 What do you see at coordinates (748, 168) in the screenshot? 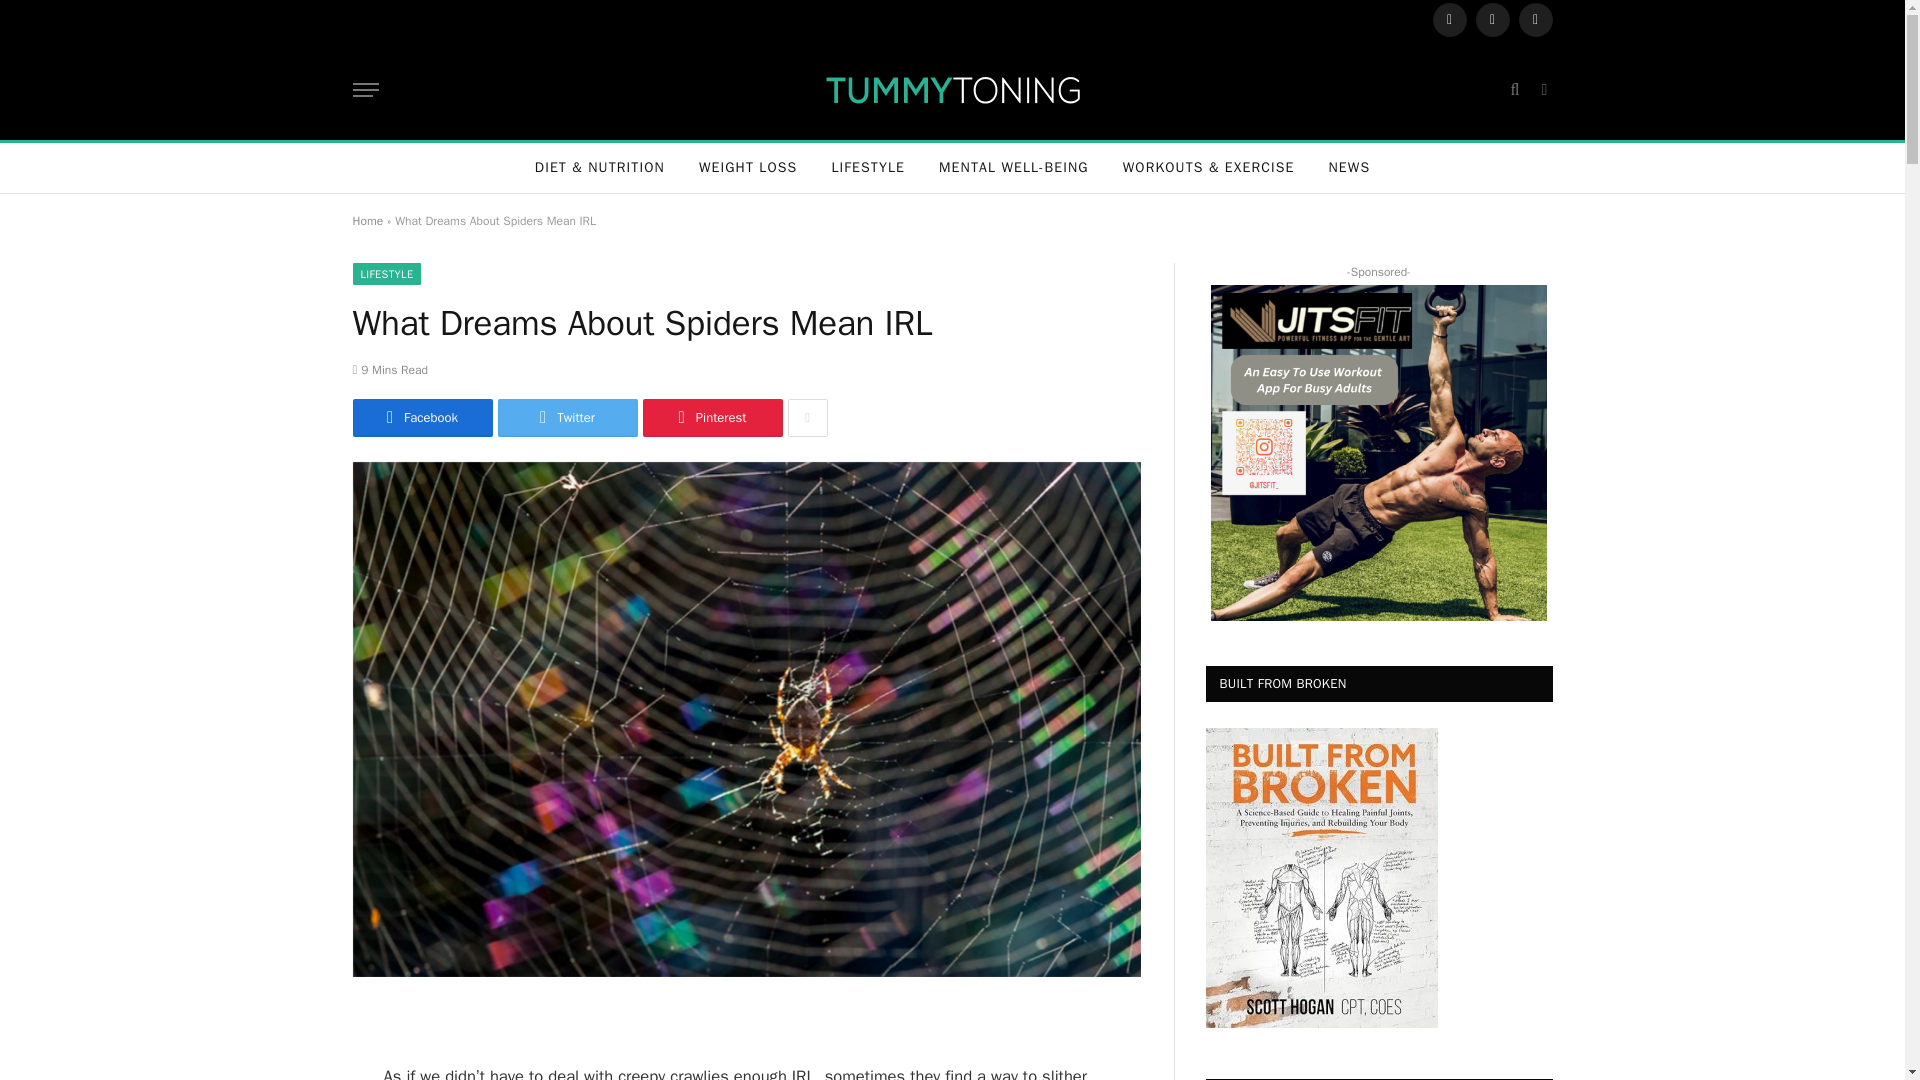
I see `WEIGHT LOSS` at bounding box center [748, 168].